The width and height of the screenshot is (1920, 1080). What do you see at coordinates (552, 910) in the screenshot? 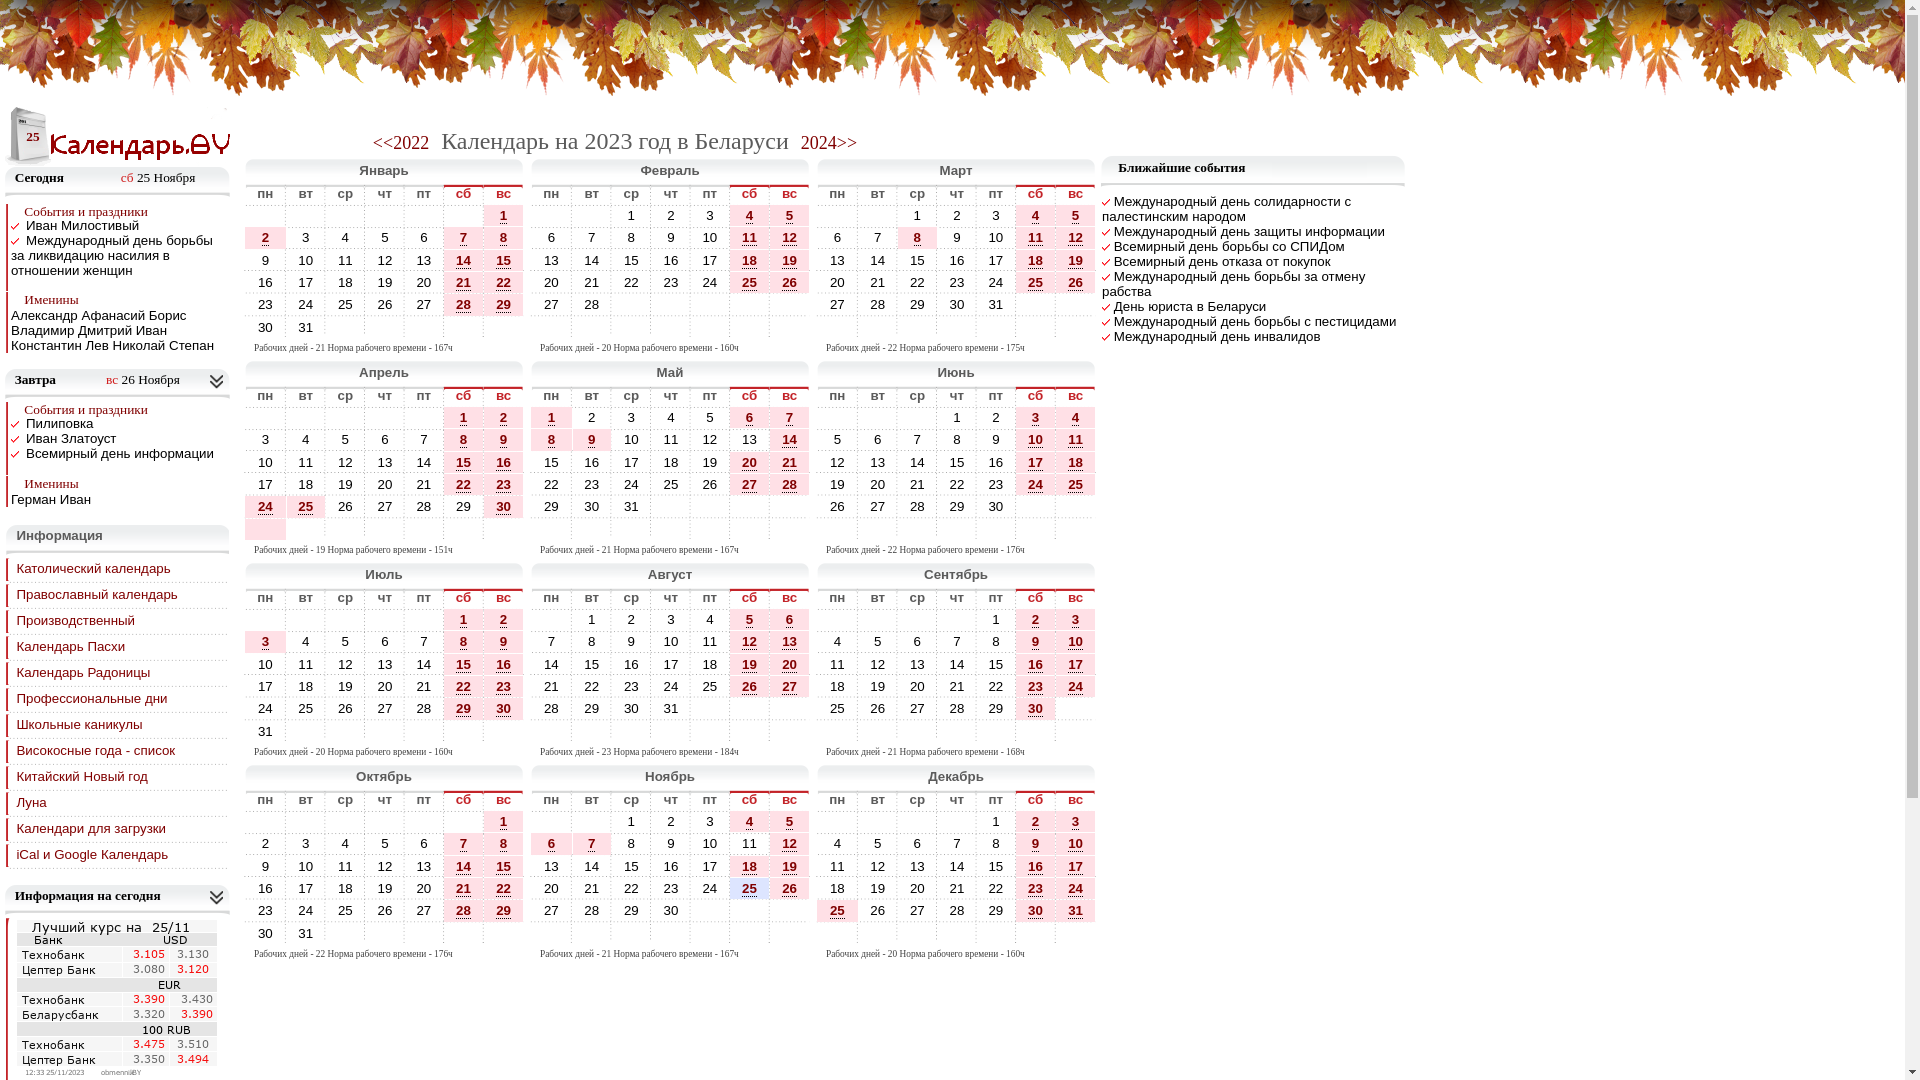
I see `27` at bounding box center [552, 910].